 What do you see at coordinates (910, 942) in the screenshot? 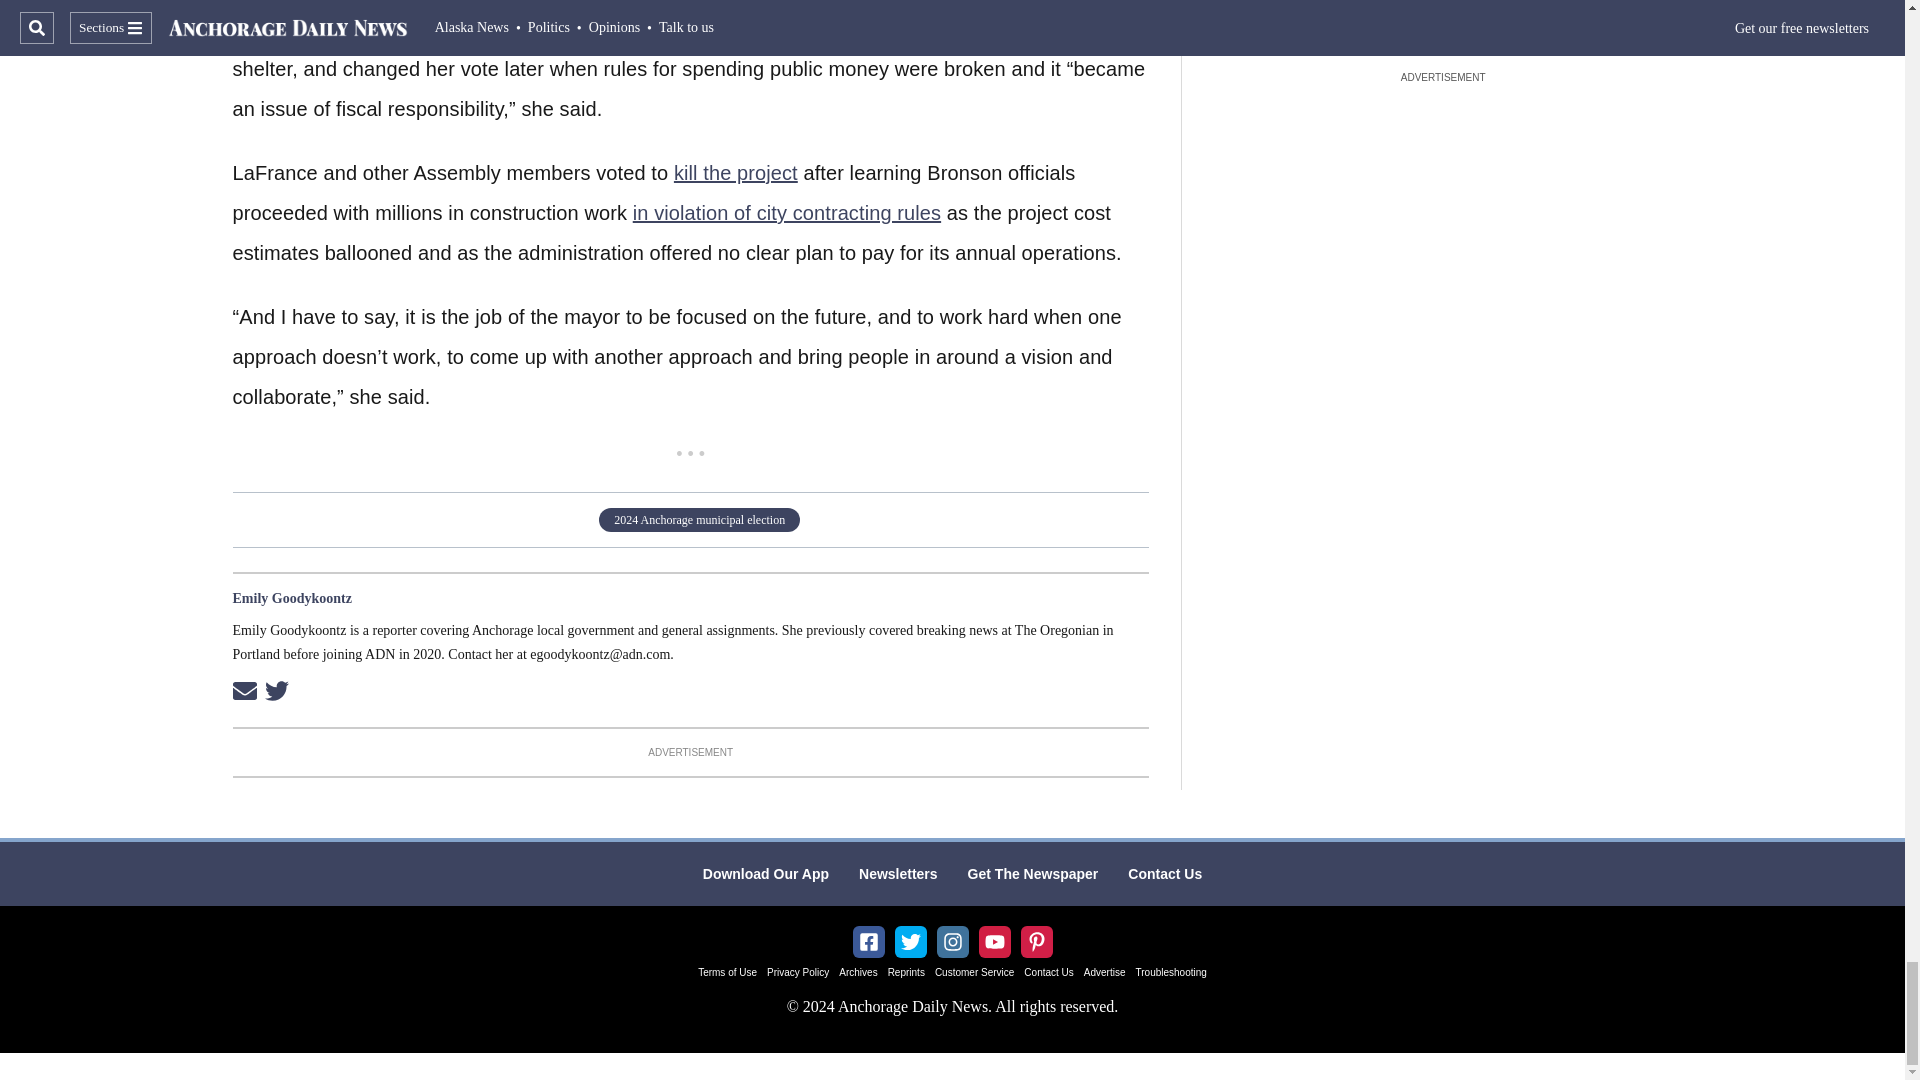
I see `Twitter IconTwitter Account for Anchorage Daily News` at bounding box center [910, 942].